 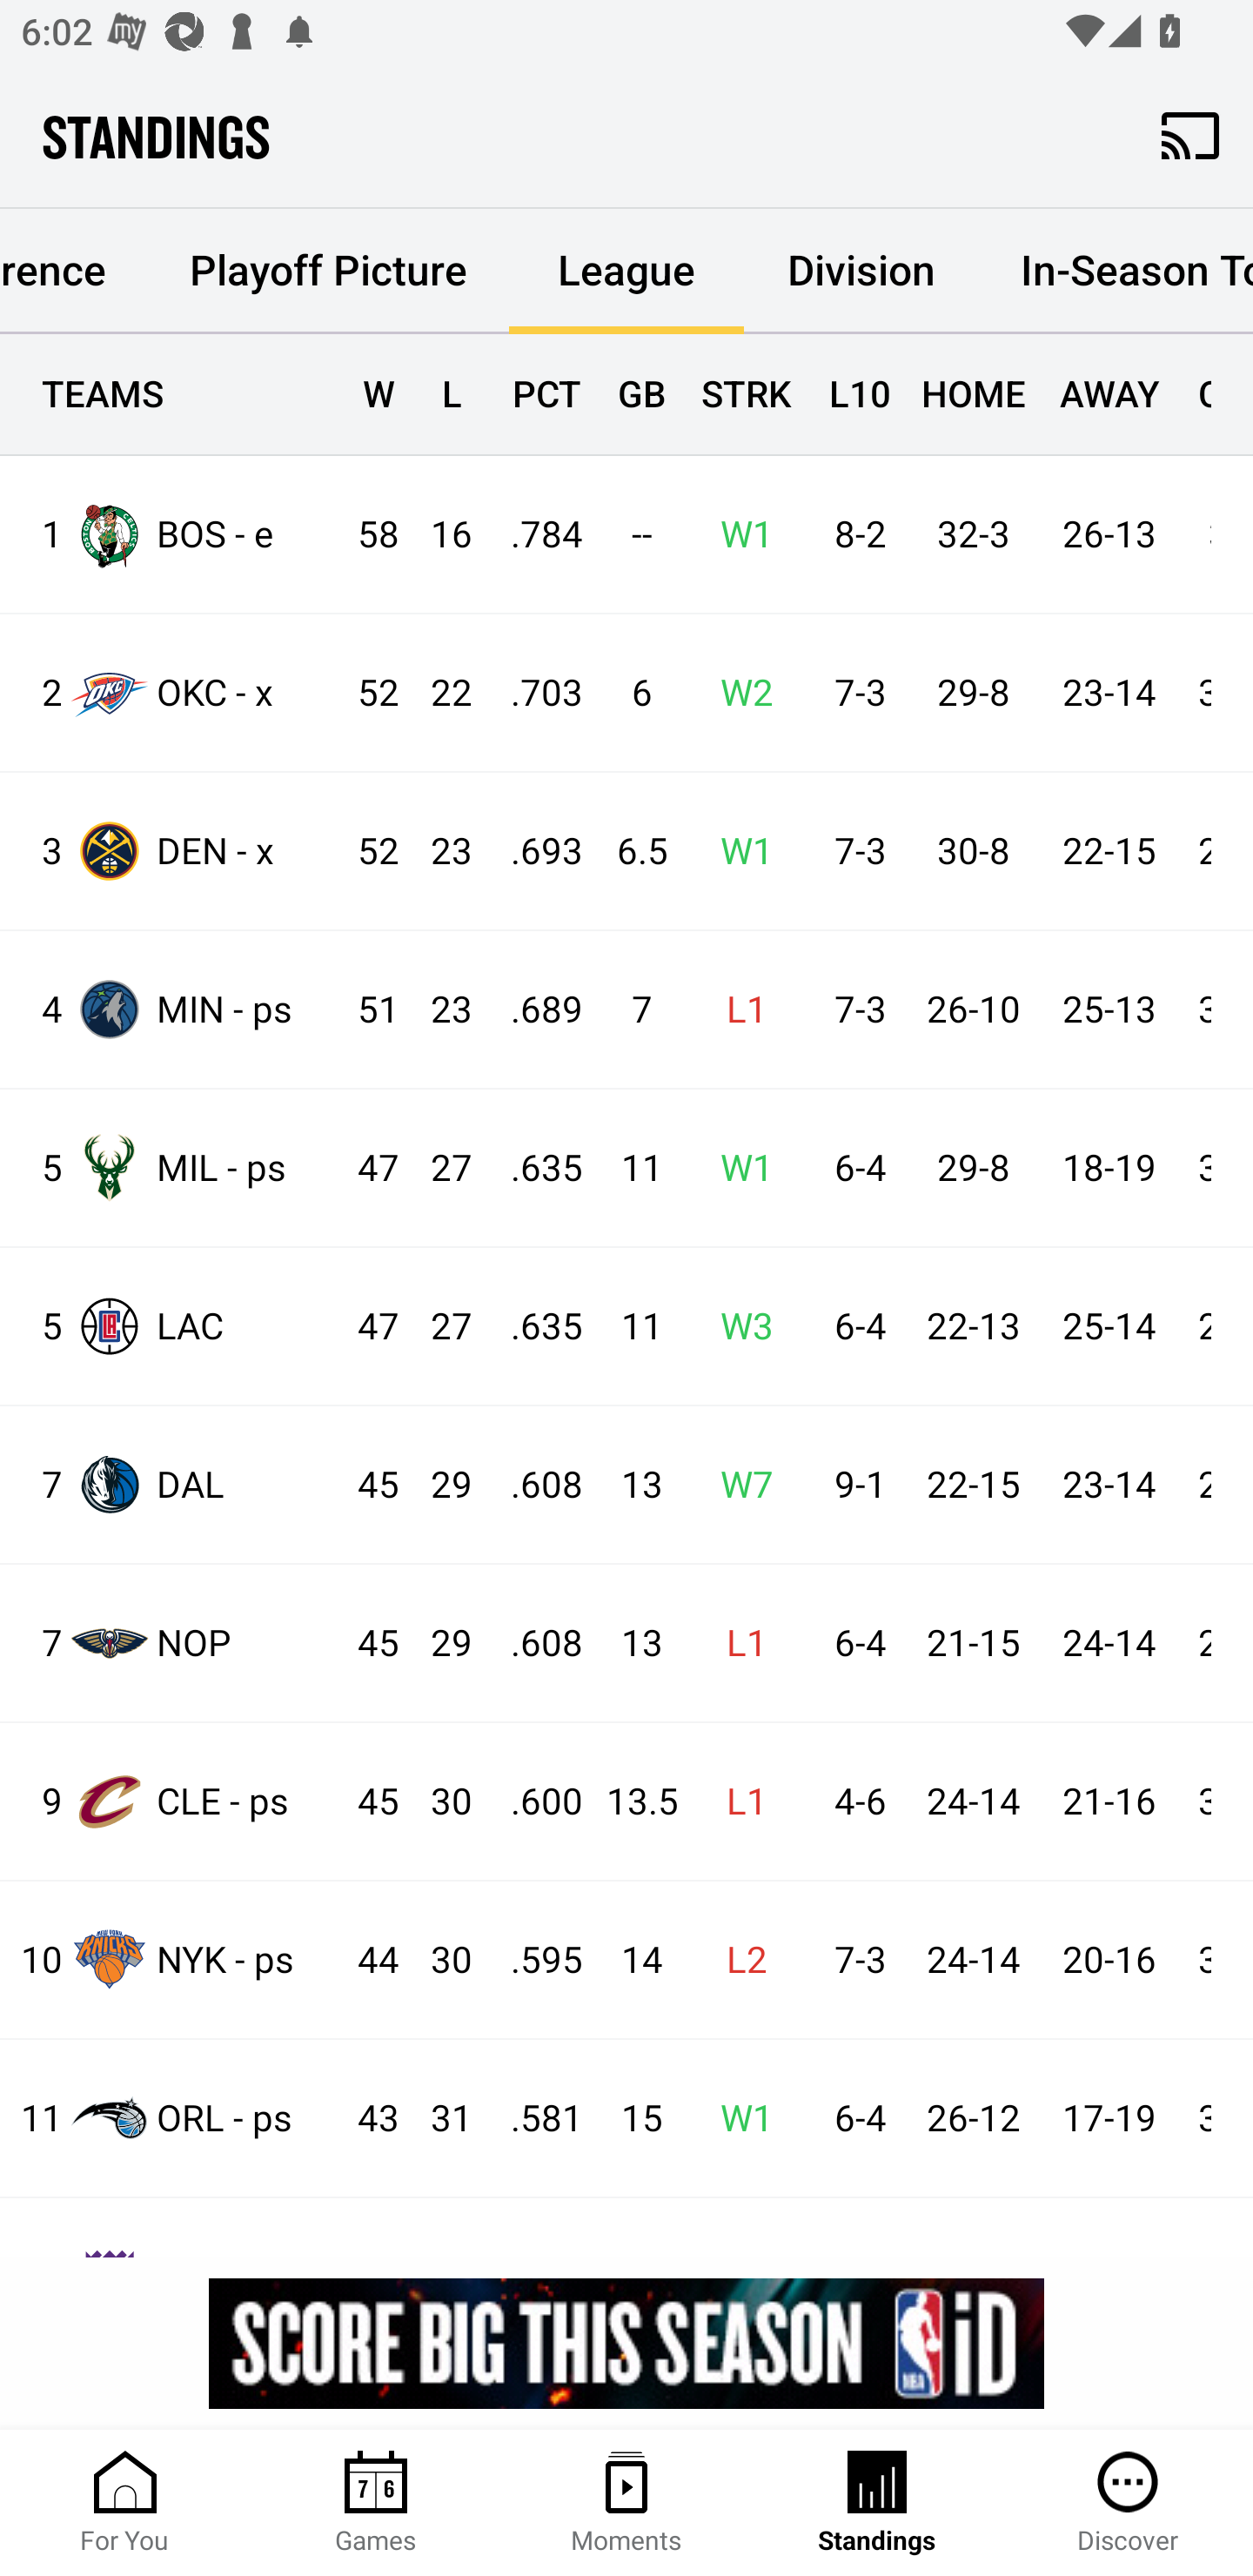 What do you see at coordinates (125, 2503) in the screenshot?
I see `For You` at bounding box center [125, 2503].